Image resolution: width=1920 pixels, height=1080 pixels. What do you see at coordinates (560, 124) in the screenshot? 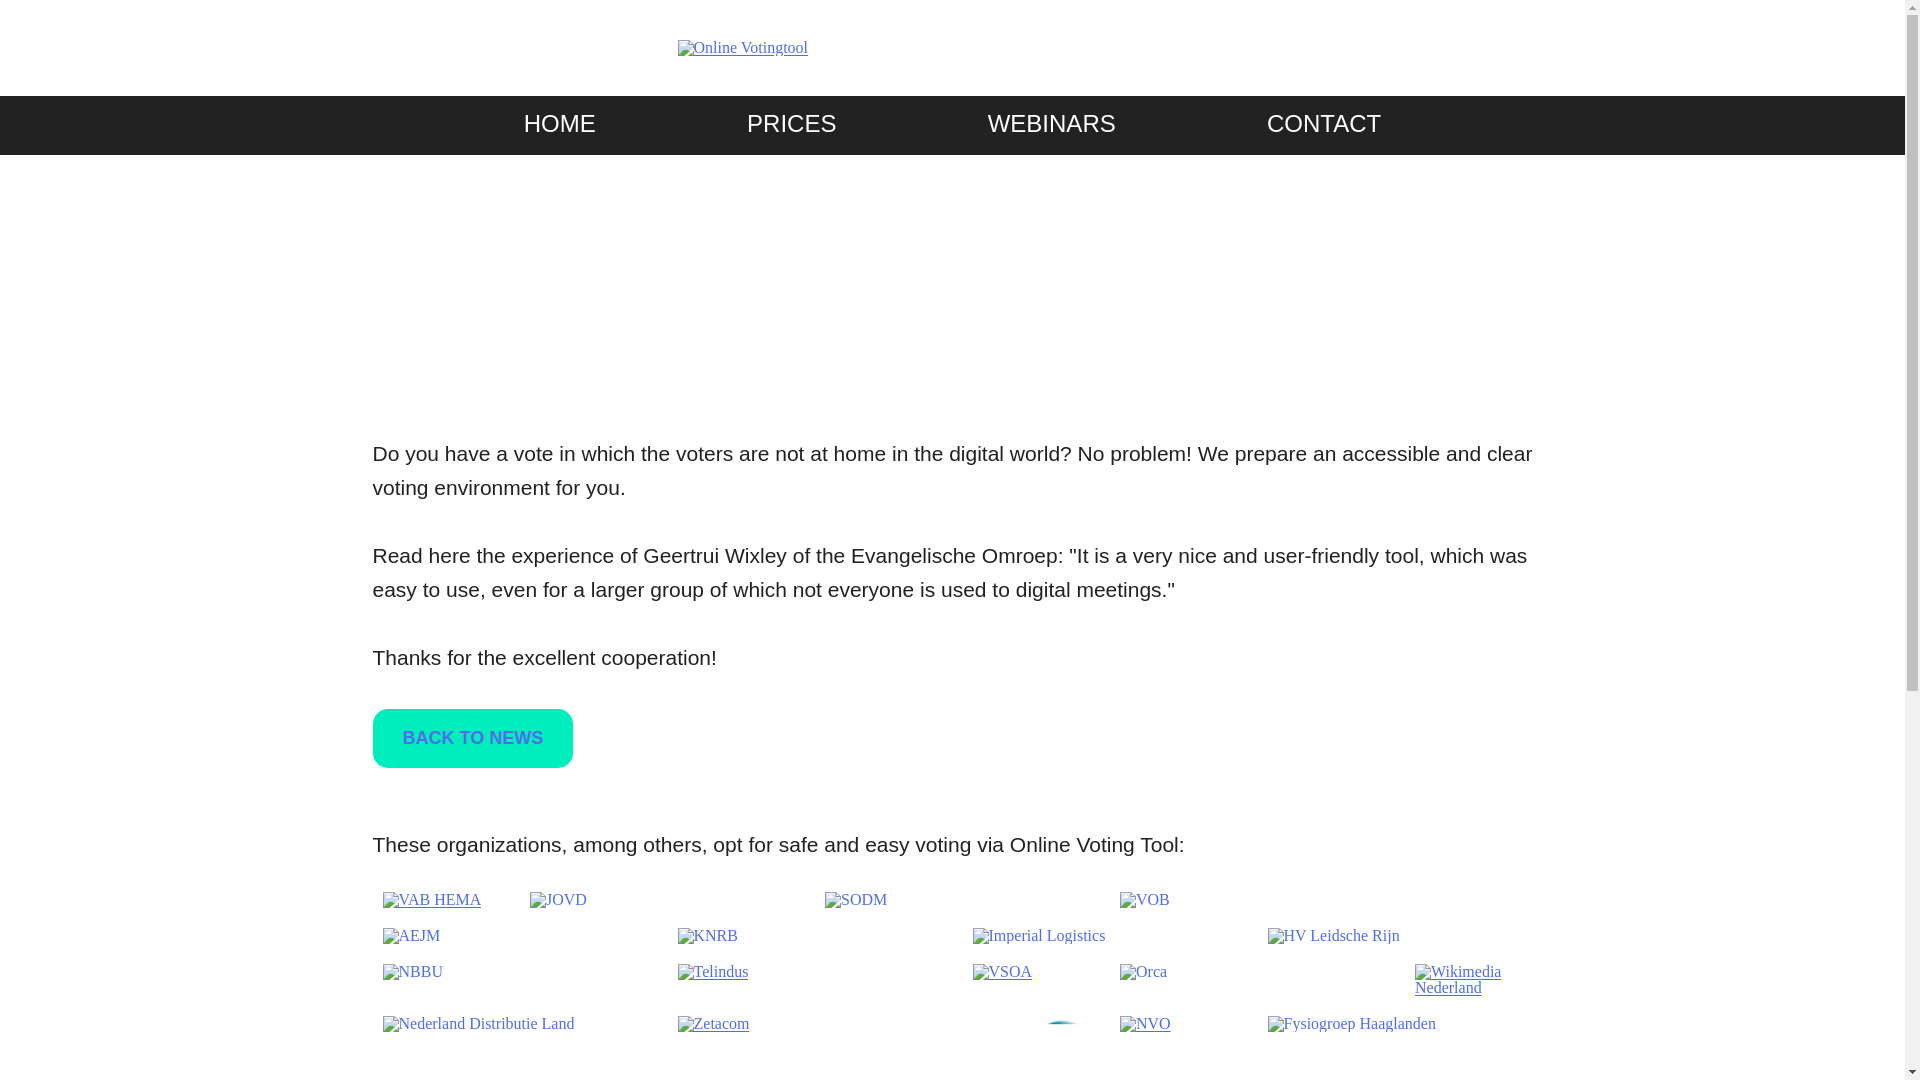
I see `HOME` at bounding box center [560, 124].